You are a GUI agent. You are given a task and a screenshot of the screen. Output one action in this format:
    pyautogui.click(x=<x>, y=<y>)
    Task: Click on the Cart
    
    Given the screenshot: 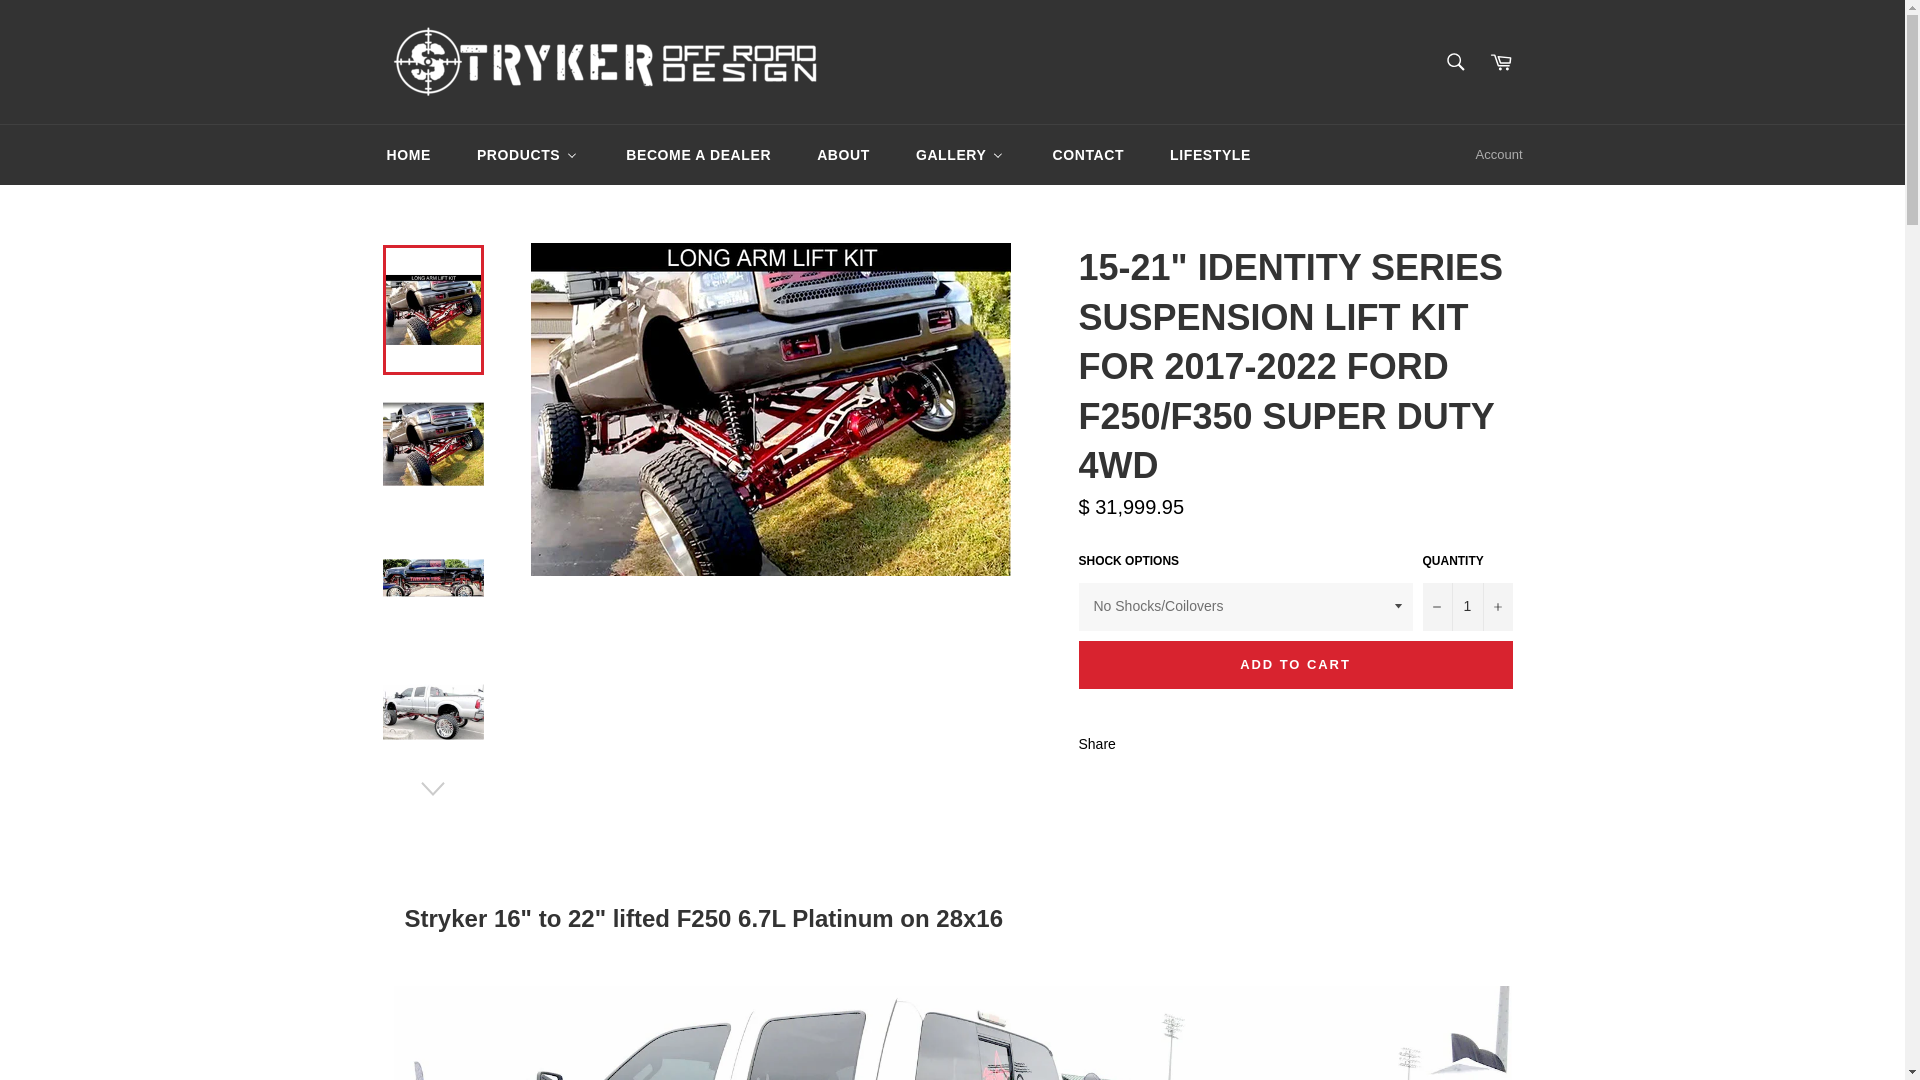 What is the action you would take?
    pyautogui.click(x=1501, y=62)
    